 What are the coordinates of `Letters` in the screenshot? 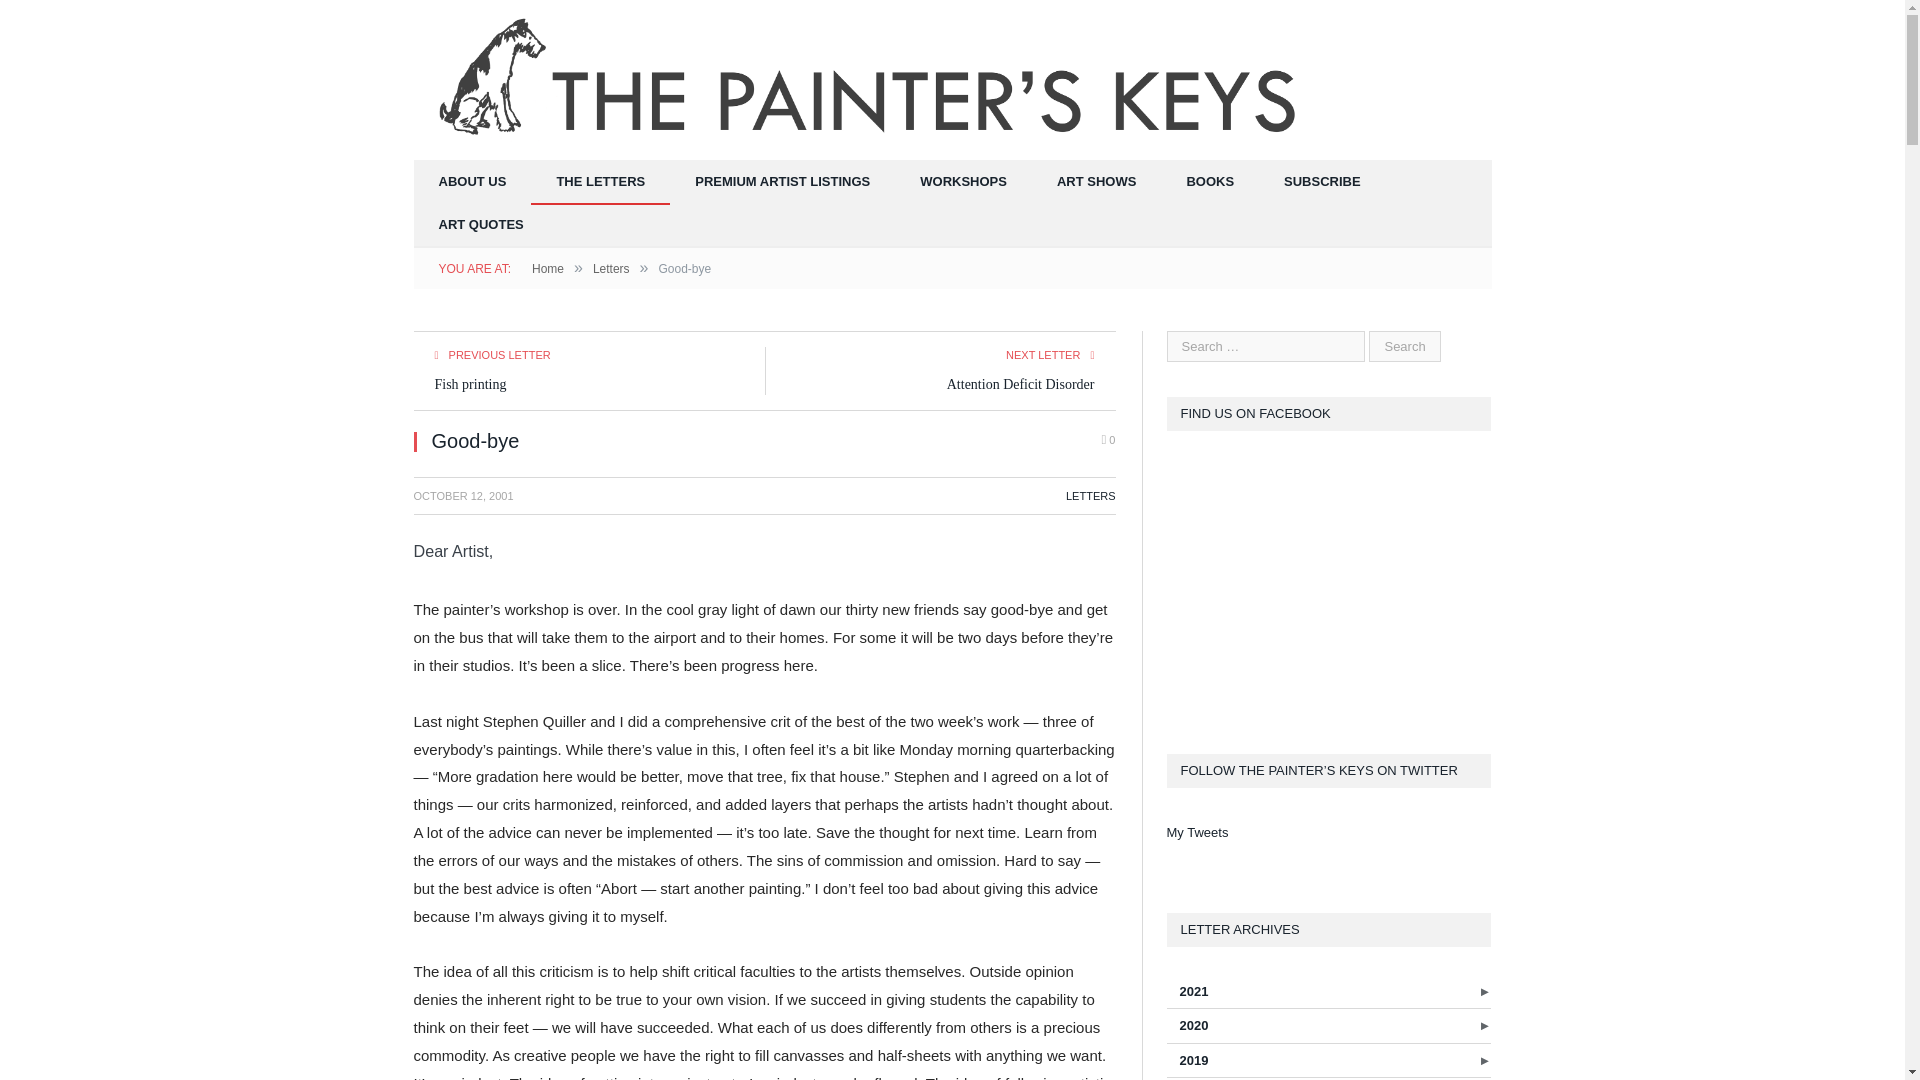 It's located at (611, 269).